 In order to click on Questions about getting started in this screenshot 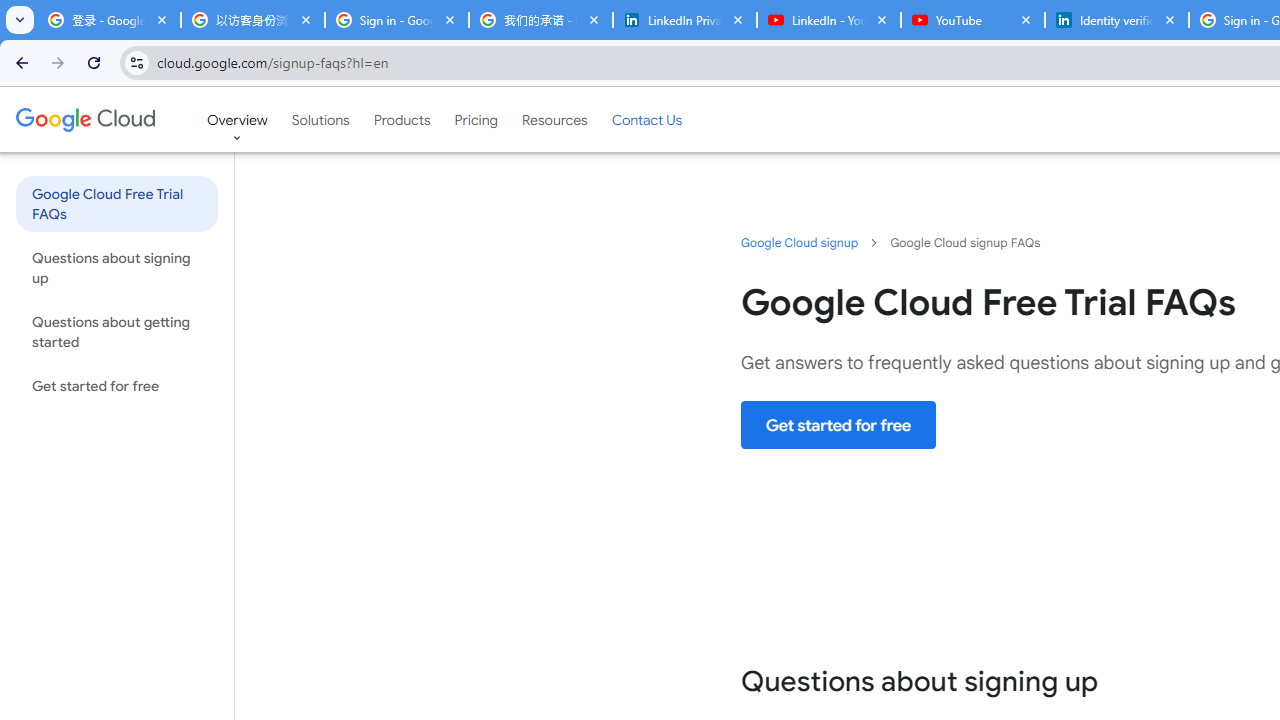, I will do `click(116, 332)`.